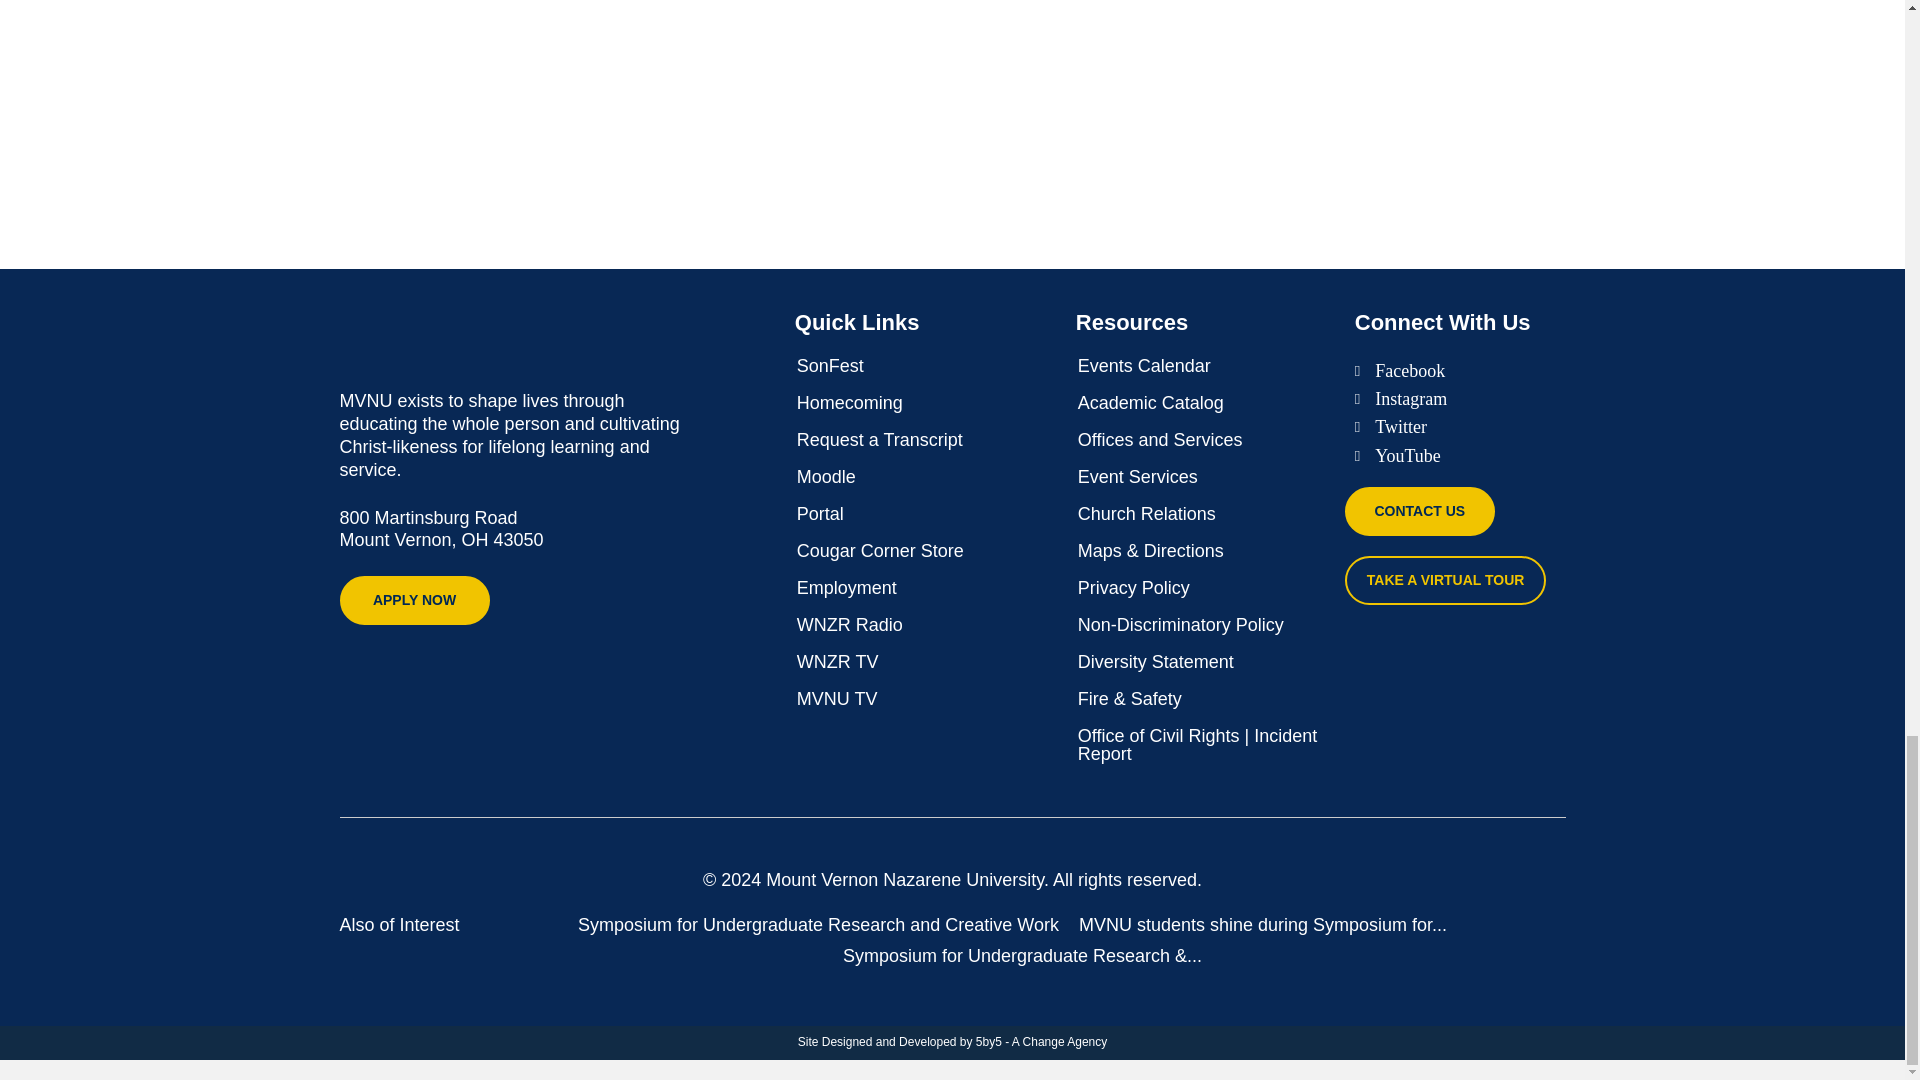  I want to click on Bossley 0428-004, so click(1146, 4).